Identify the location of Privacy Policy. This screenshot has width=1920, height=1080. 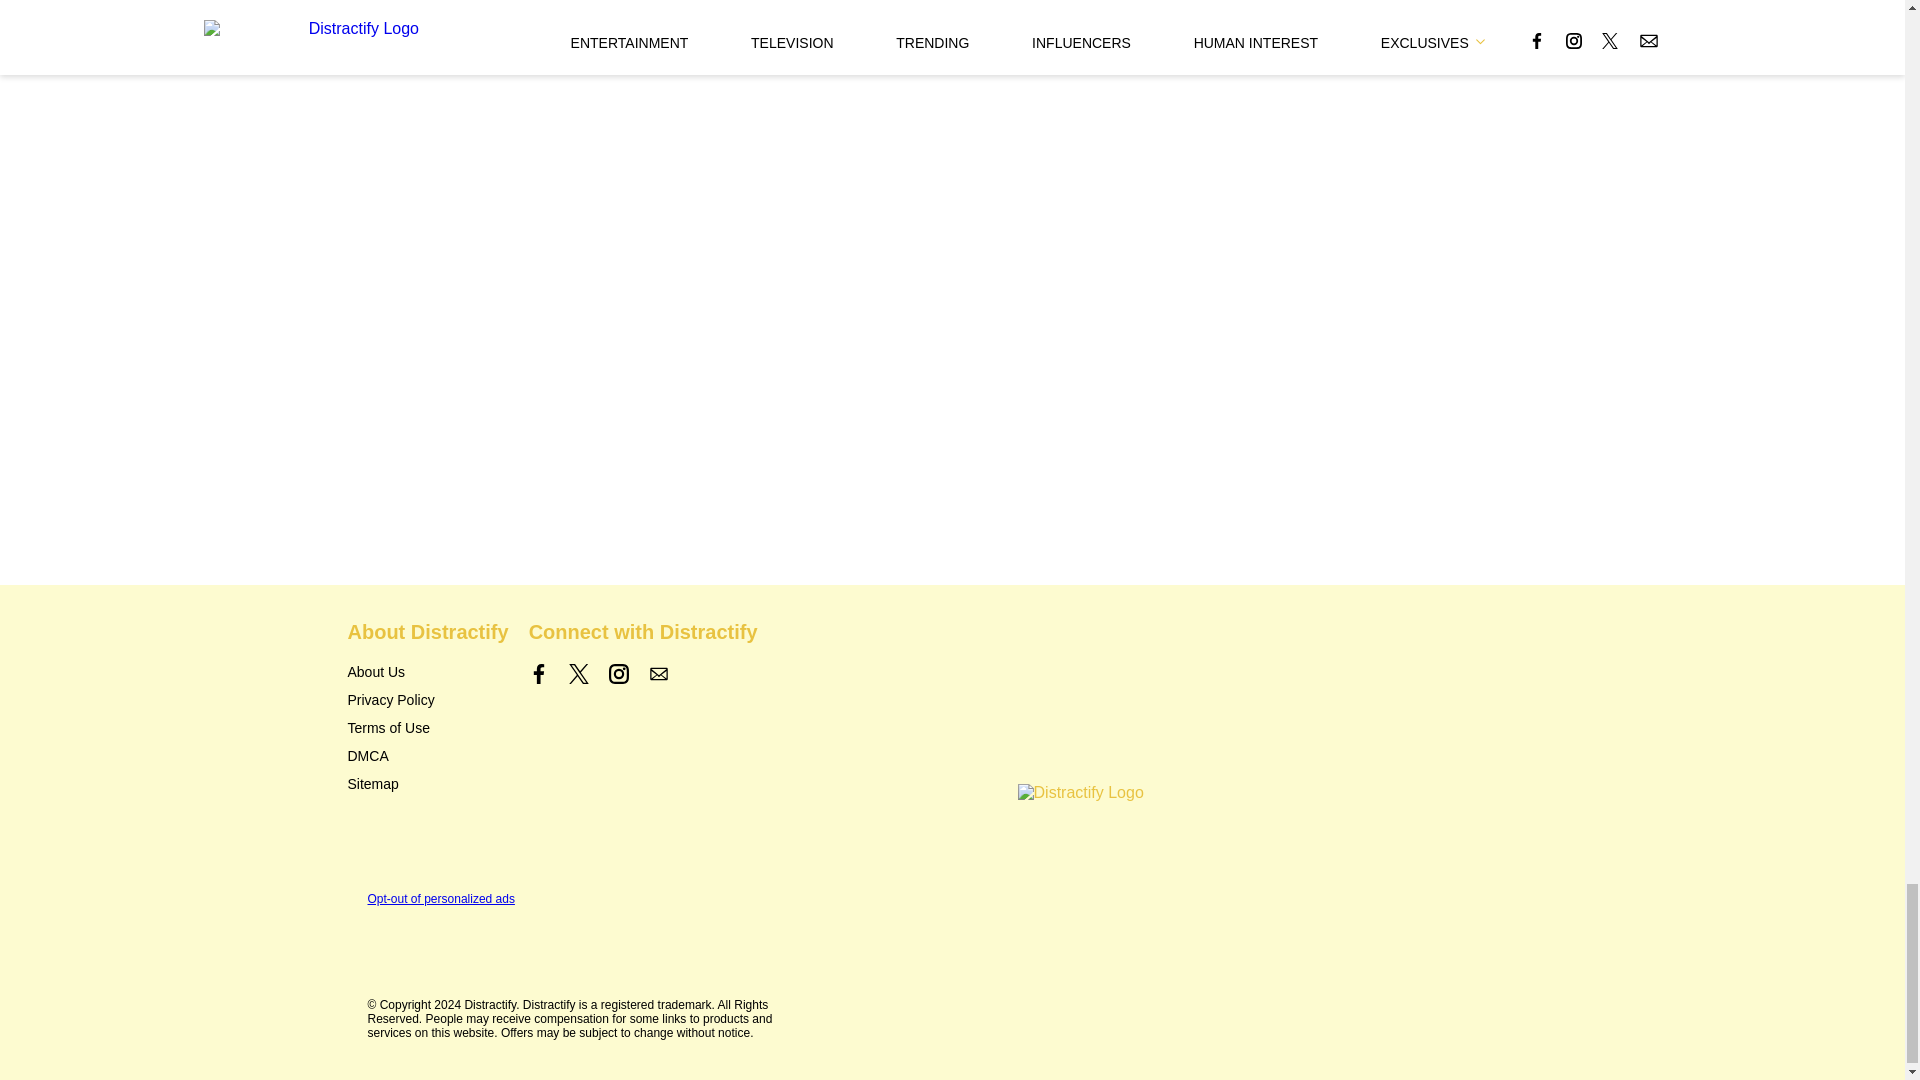
(391, 700).